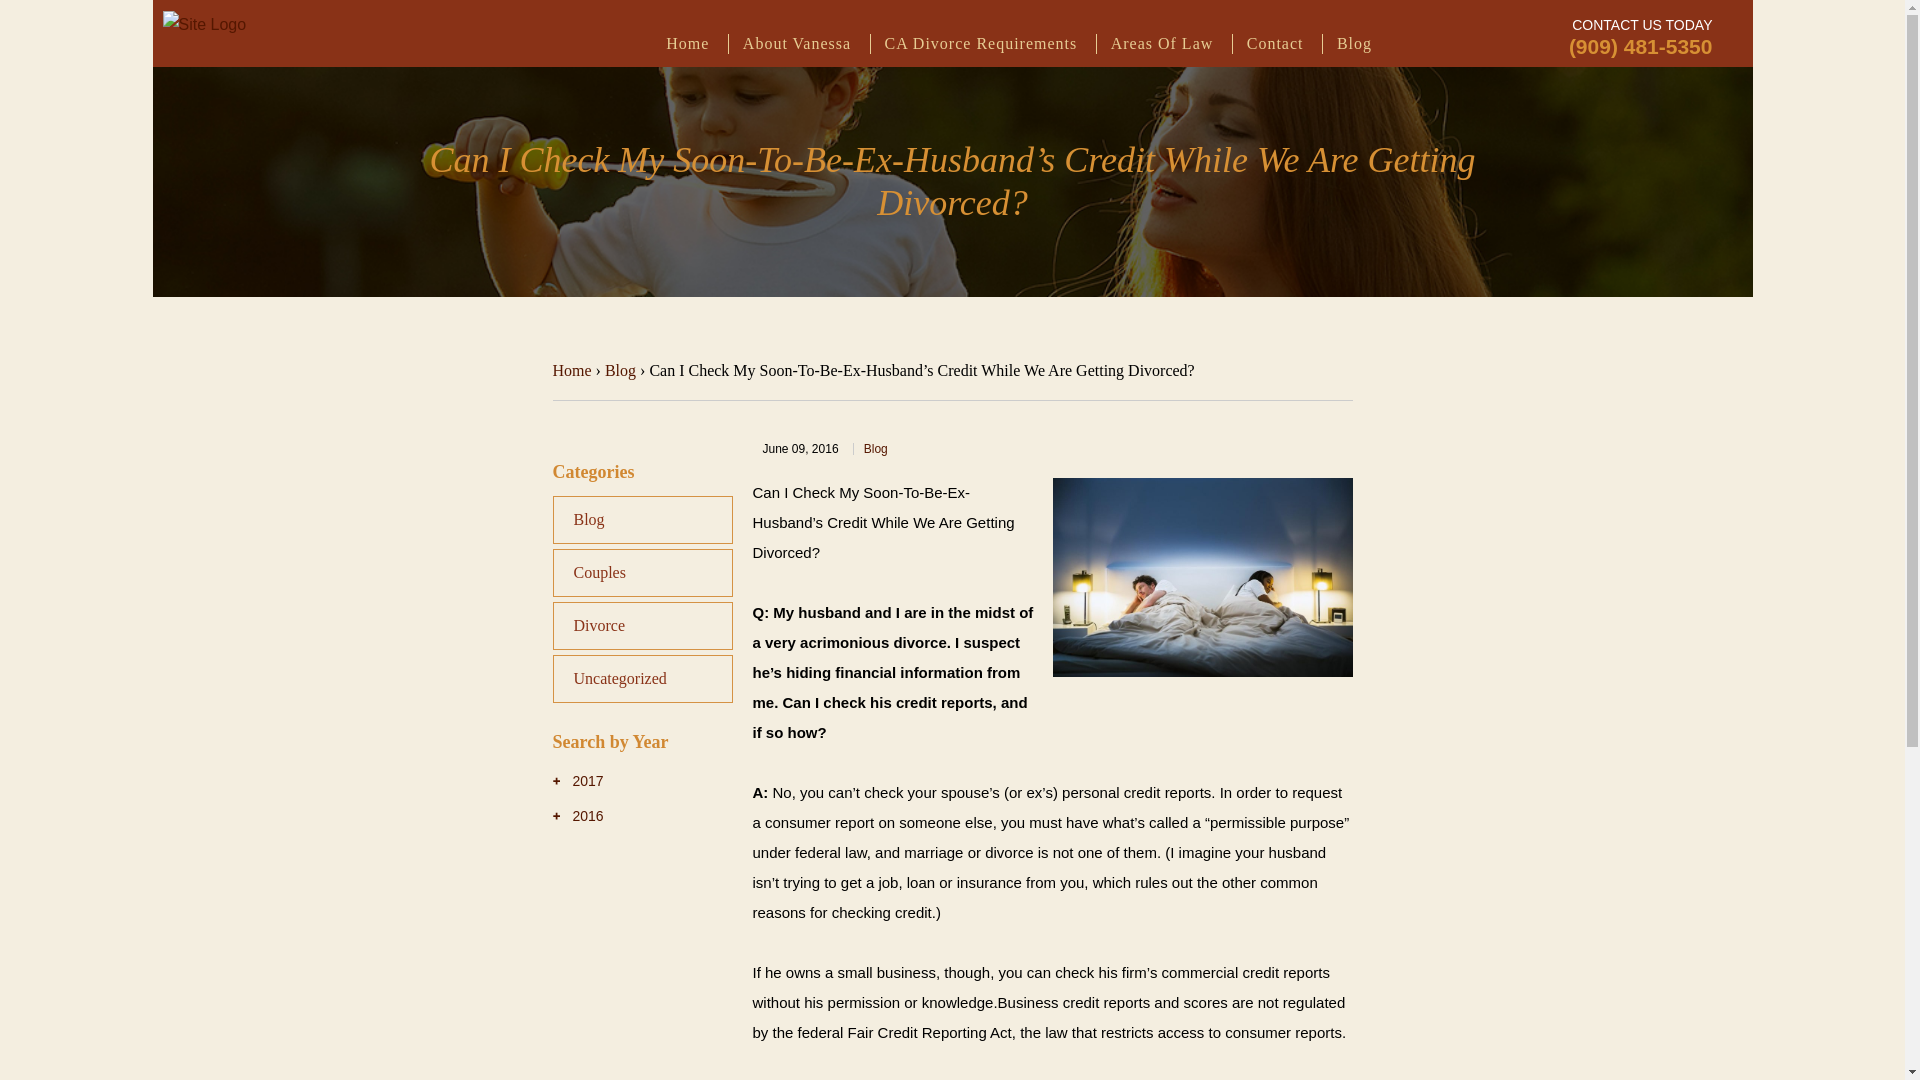 The width and height of the screenshot is (1920, 1080). Describe the element at coordinates (642, 520) in the screenshot. I see `Blog` at that location.